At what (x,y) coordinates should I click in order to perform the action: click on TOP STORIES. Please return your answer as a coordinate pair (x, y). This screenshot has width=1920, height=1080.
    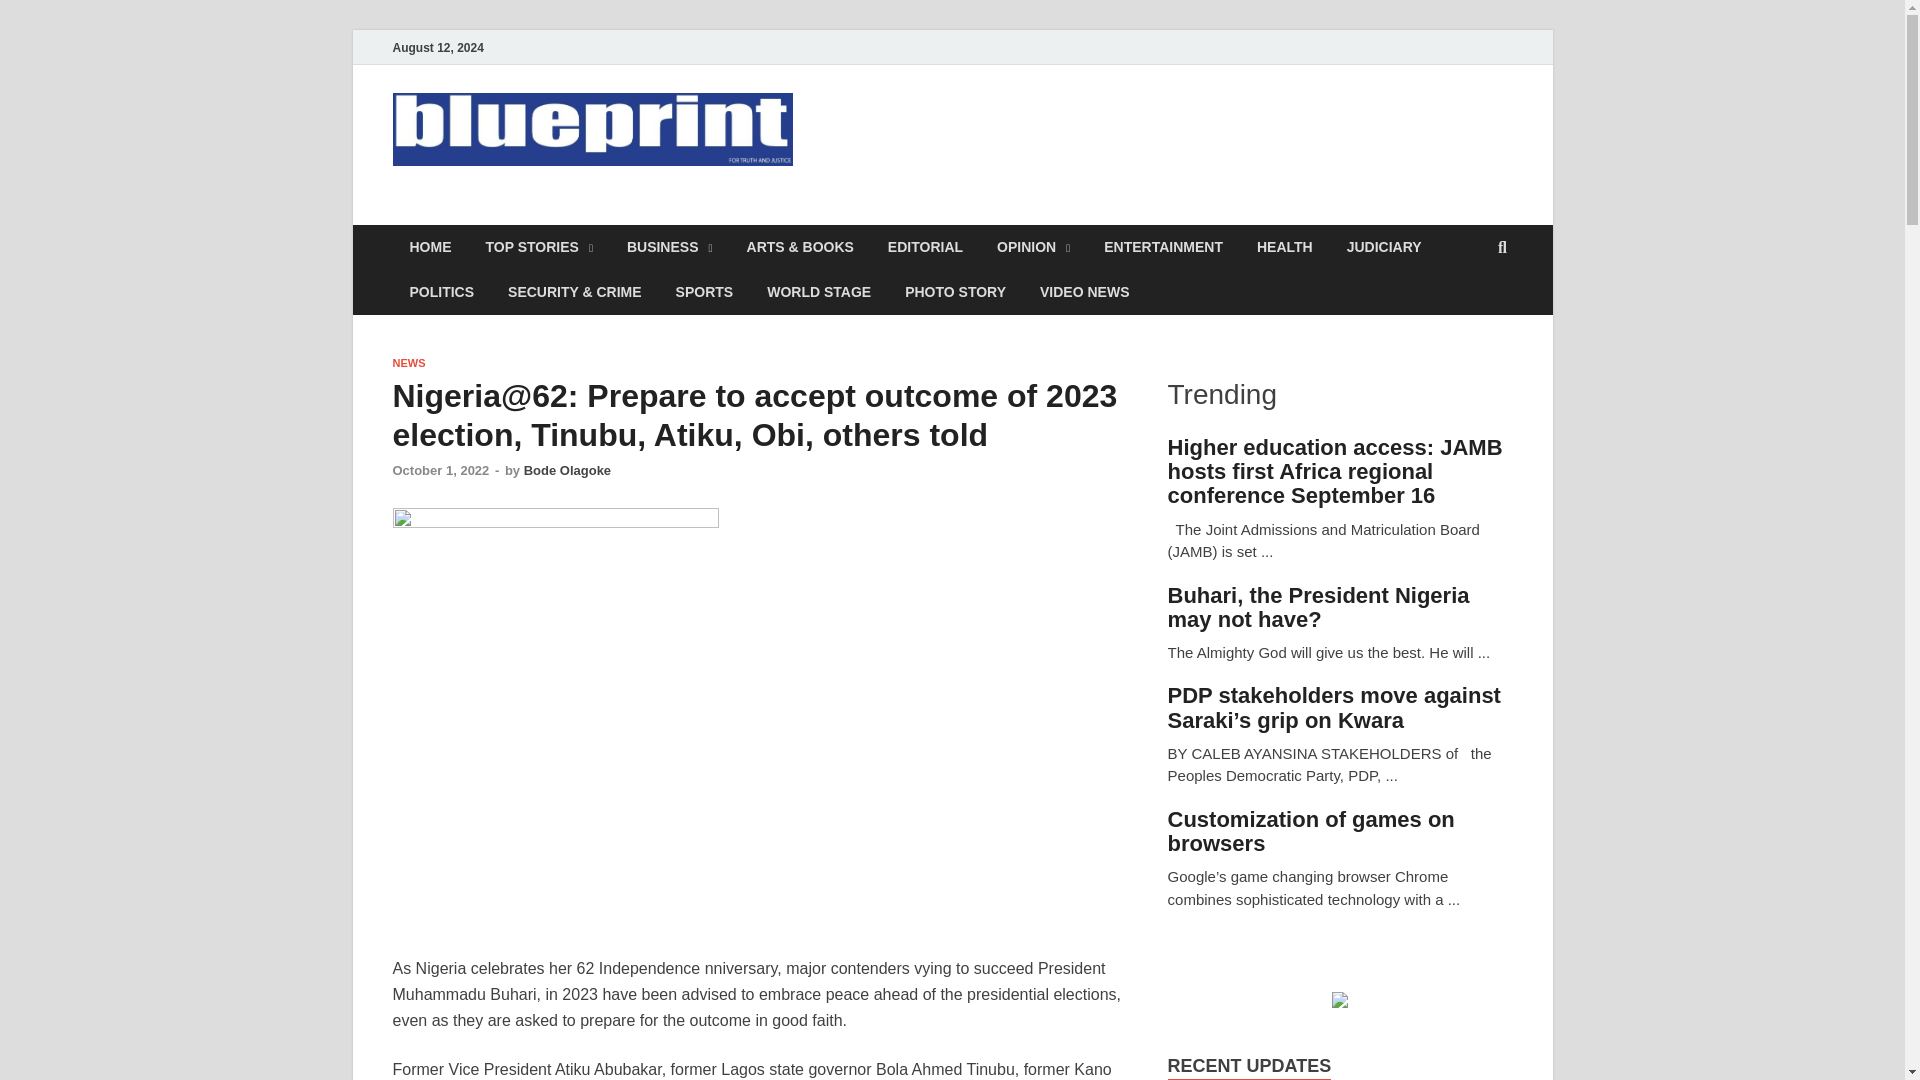
    Looking at the image, I should click on (538, 247).